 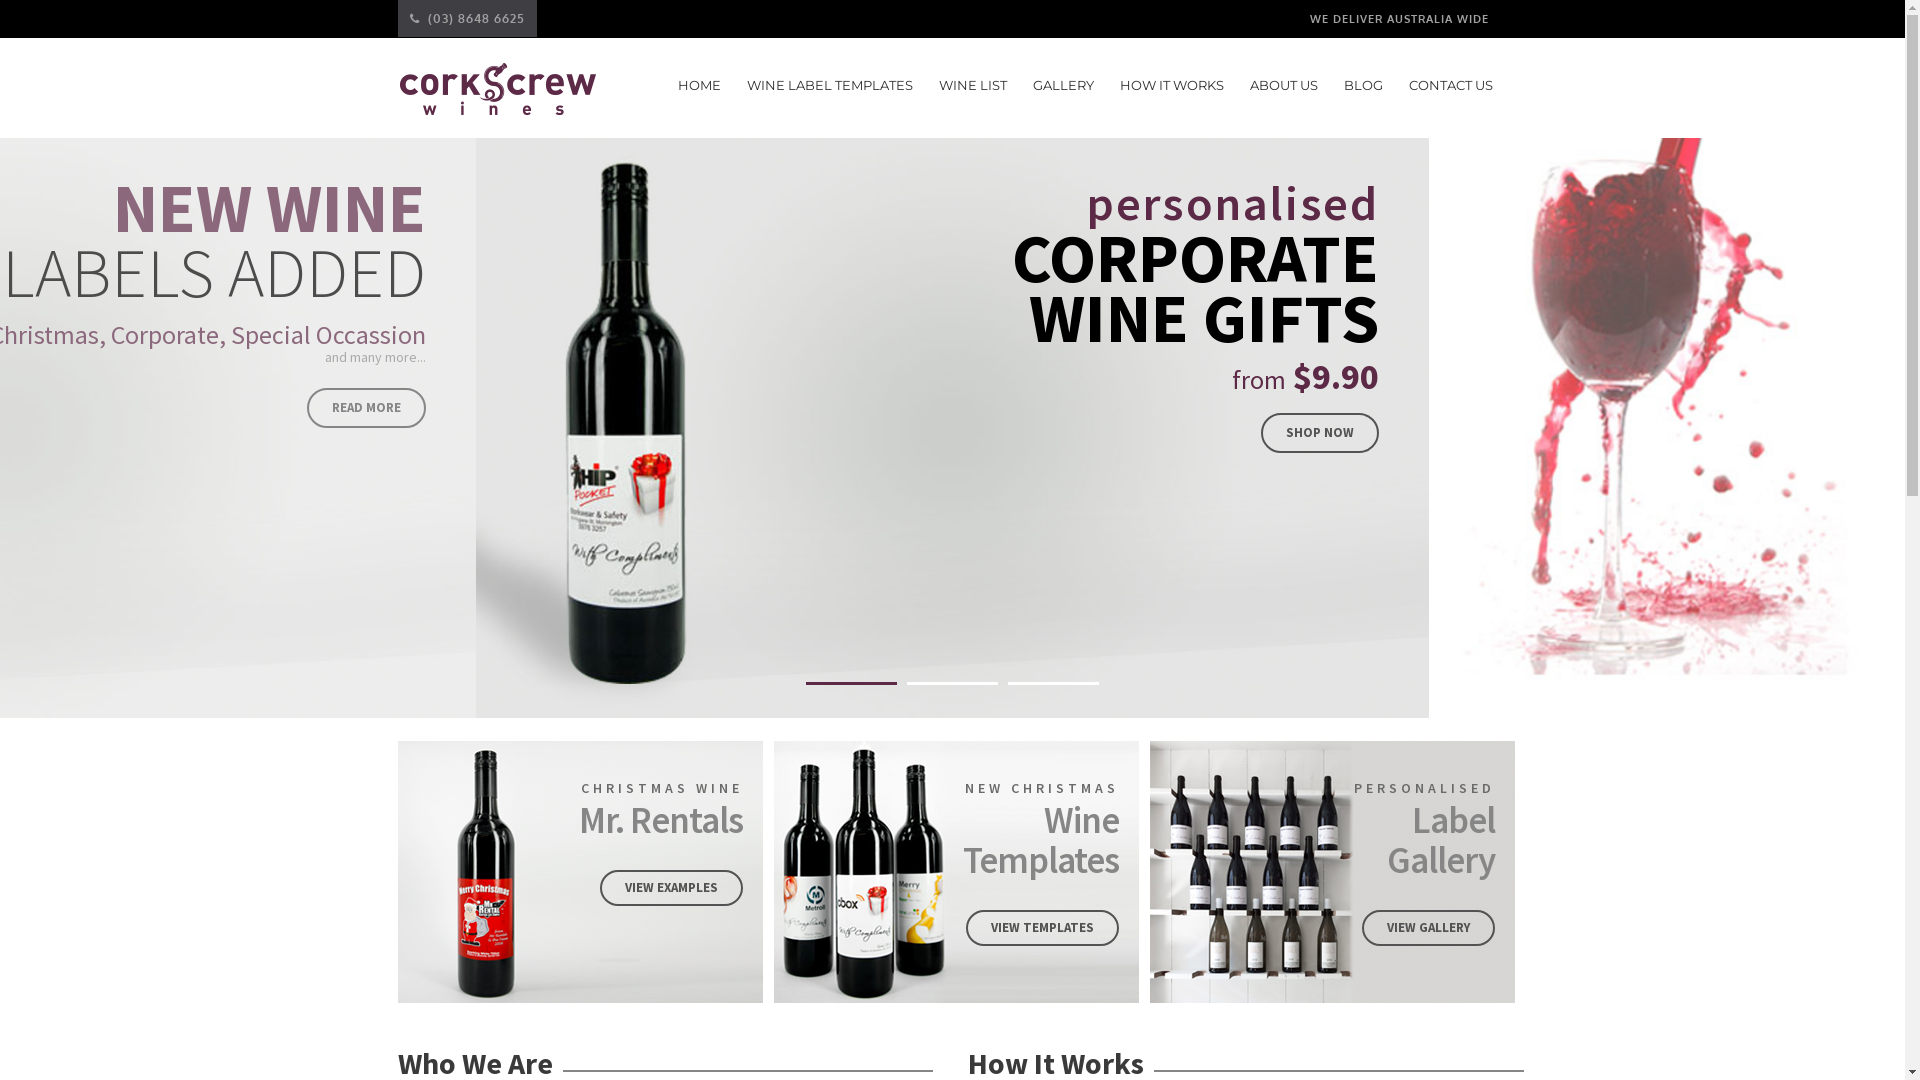 I want to click on VIEW TEMPLATES, so click(x=1042, y=928).